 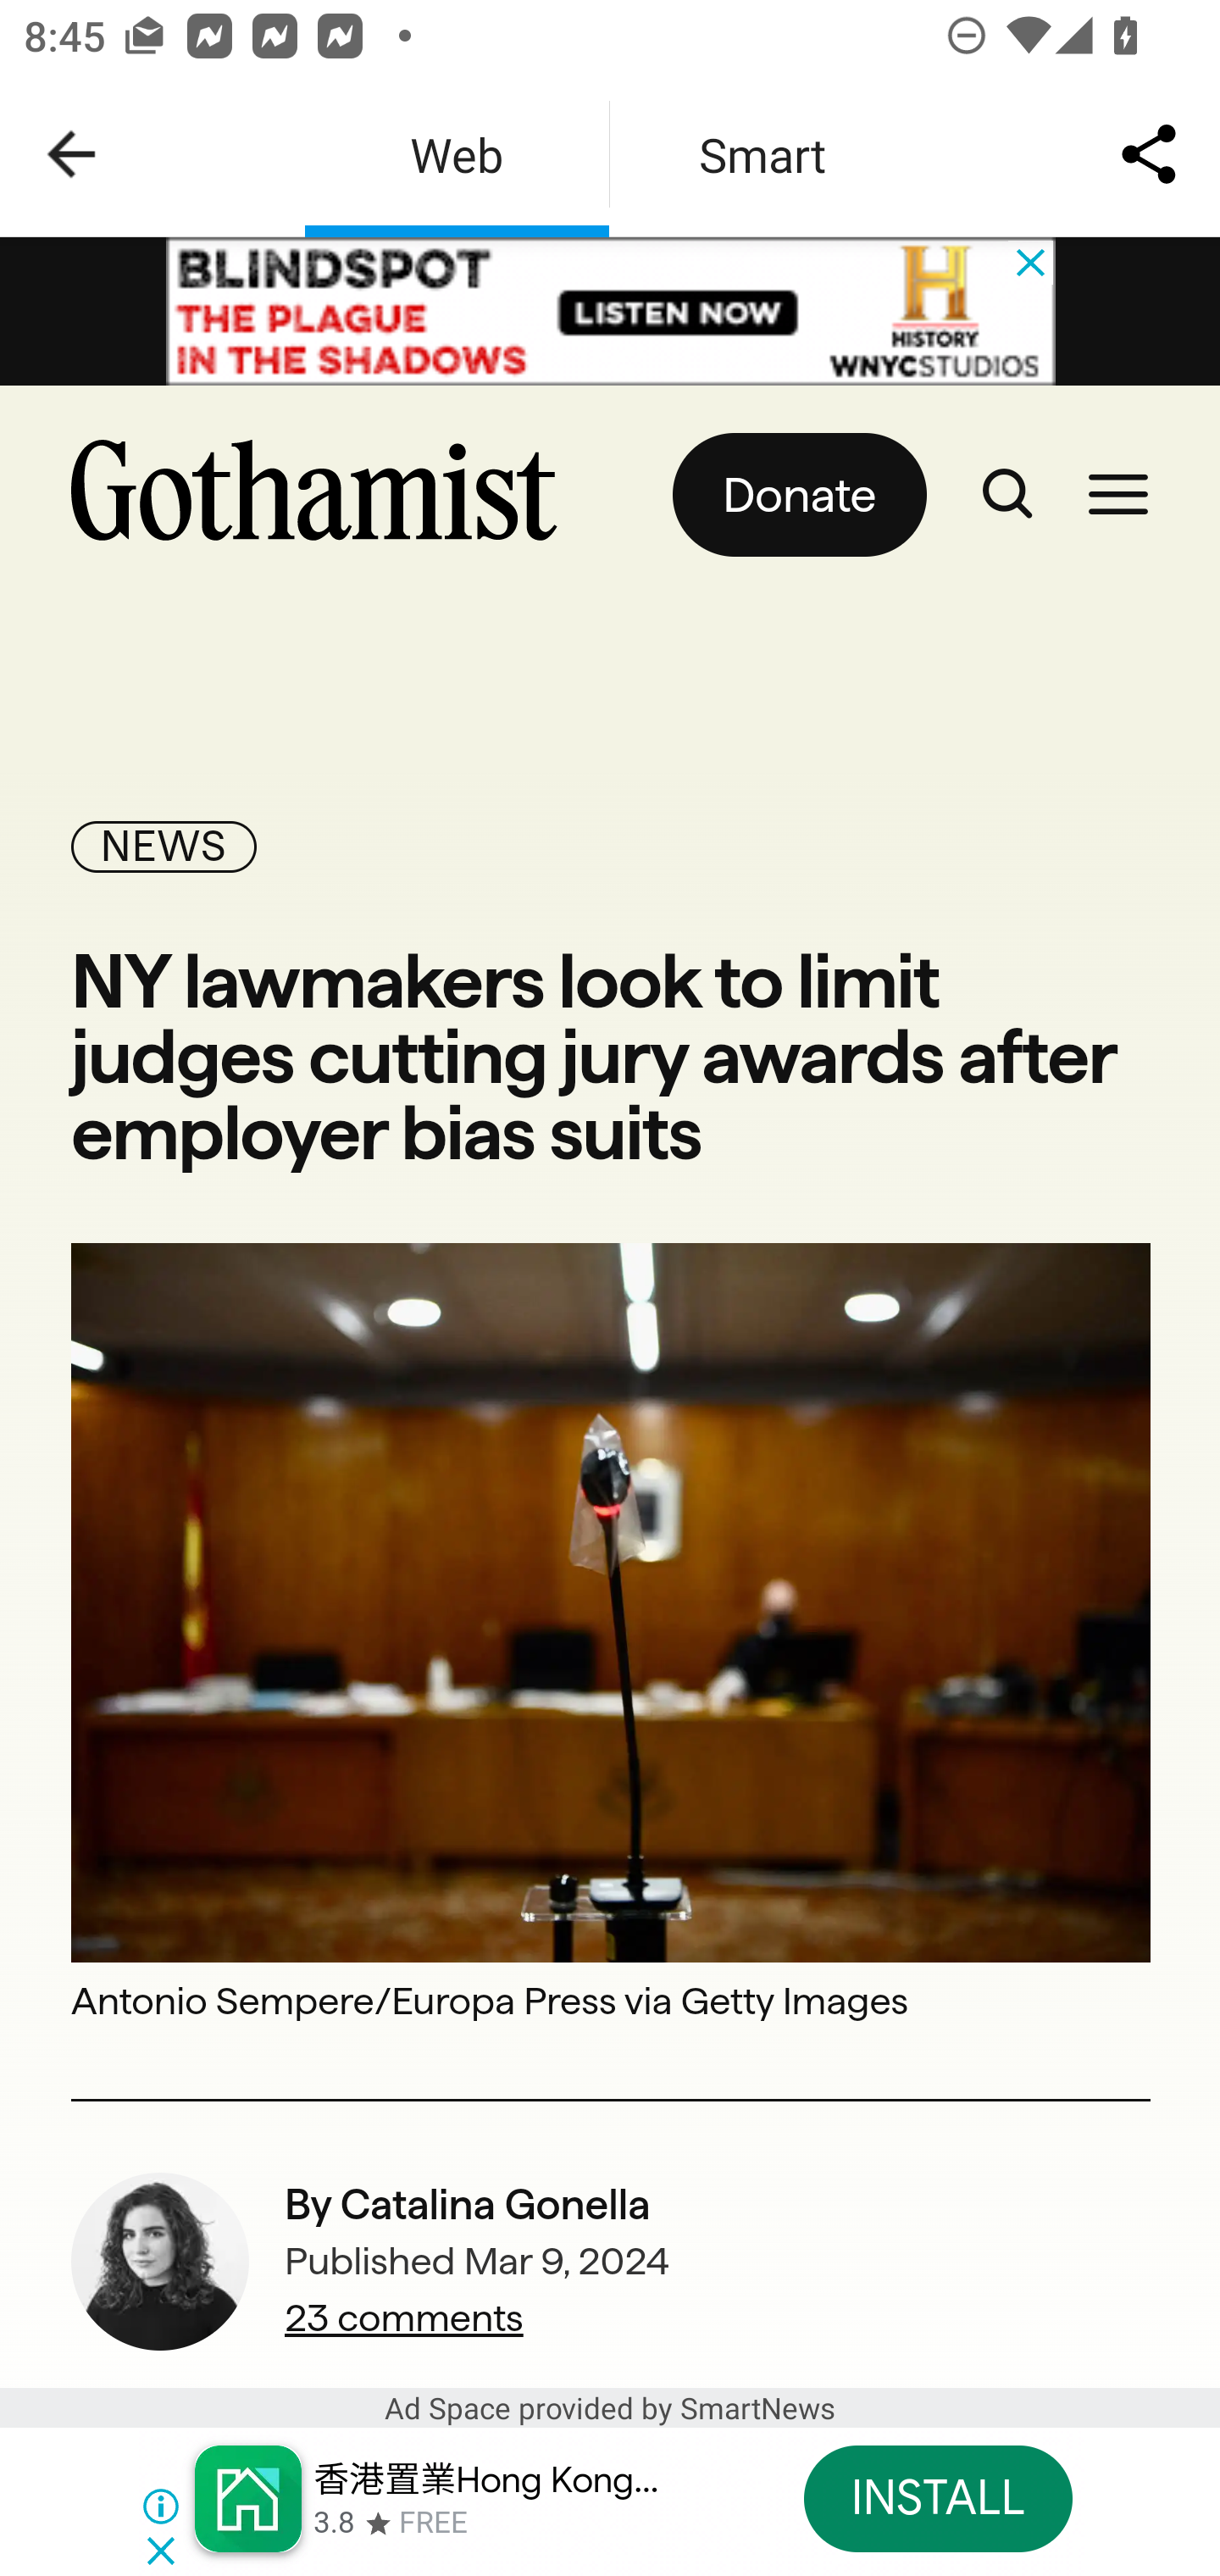 I want to click on Smart, so click(x=762, y=154).